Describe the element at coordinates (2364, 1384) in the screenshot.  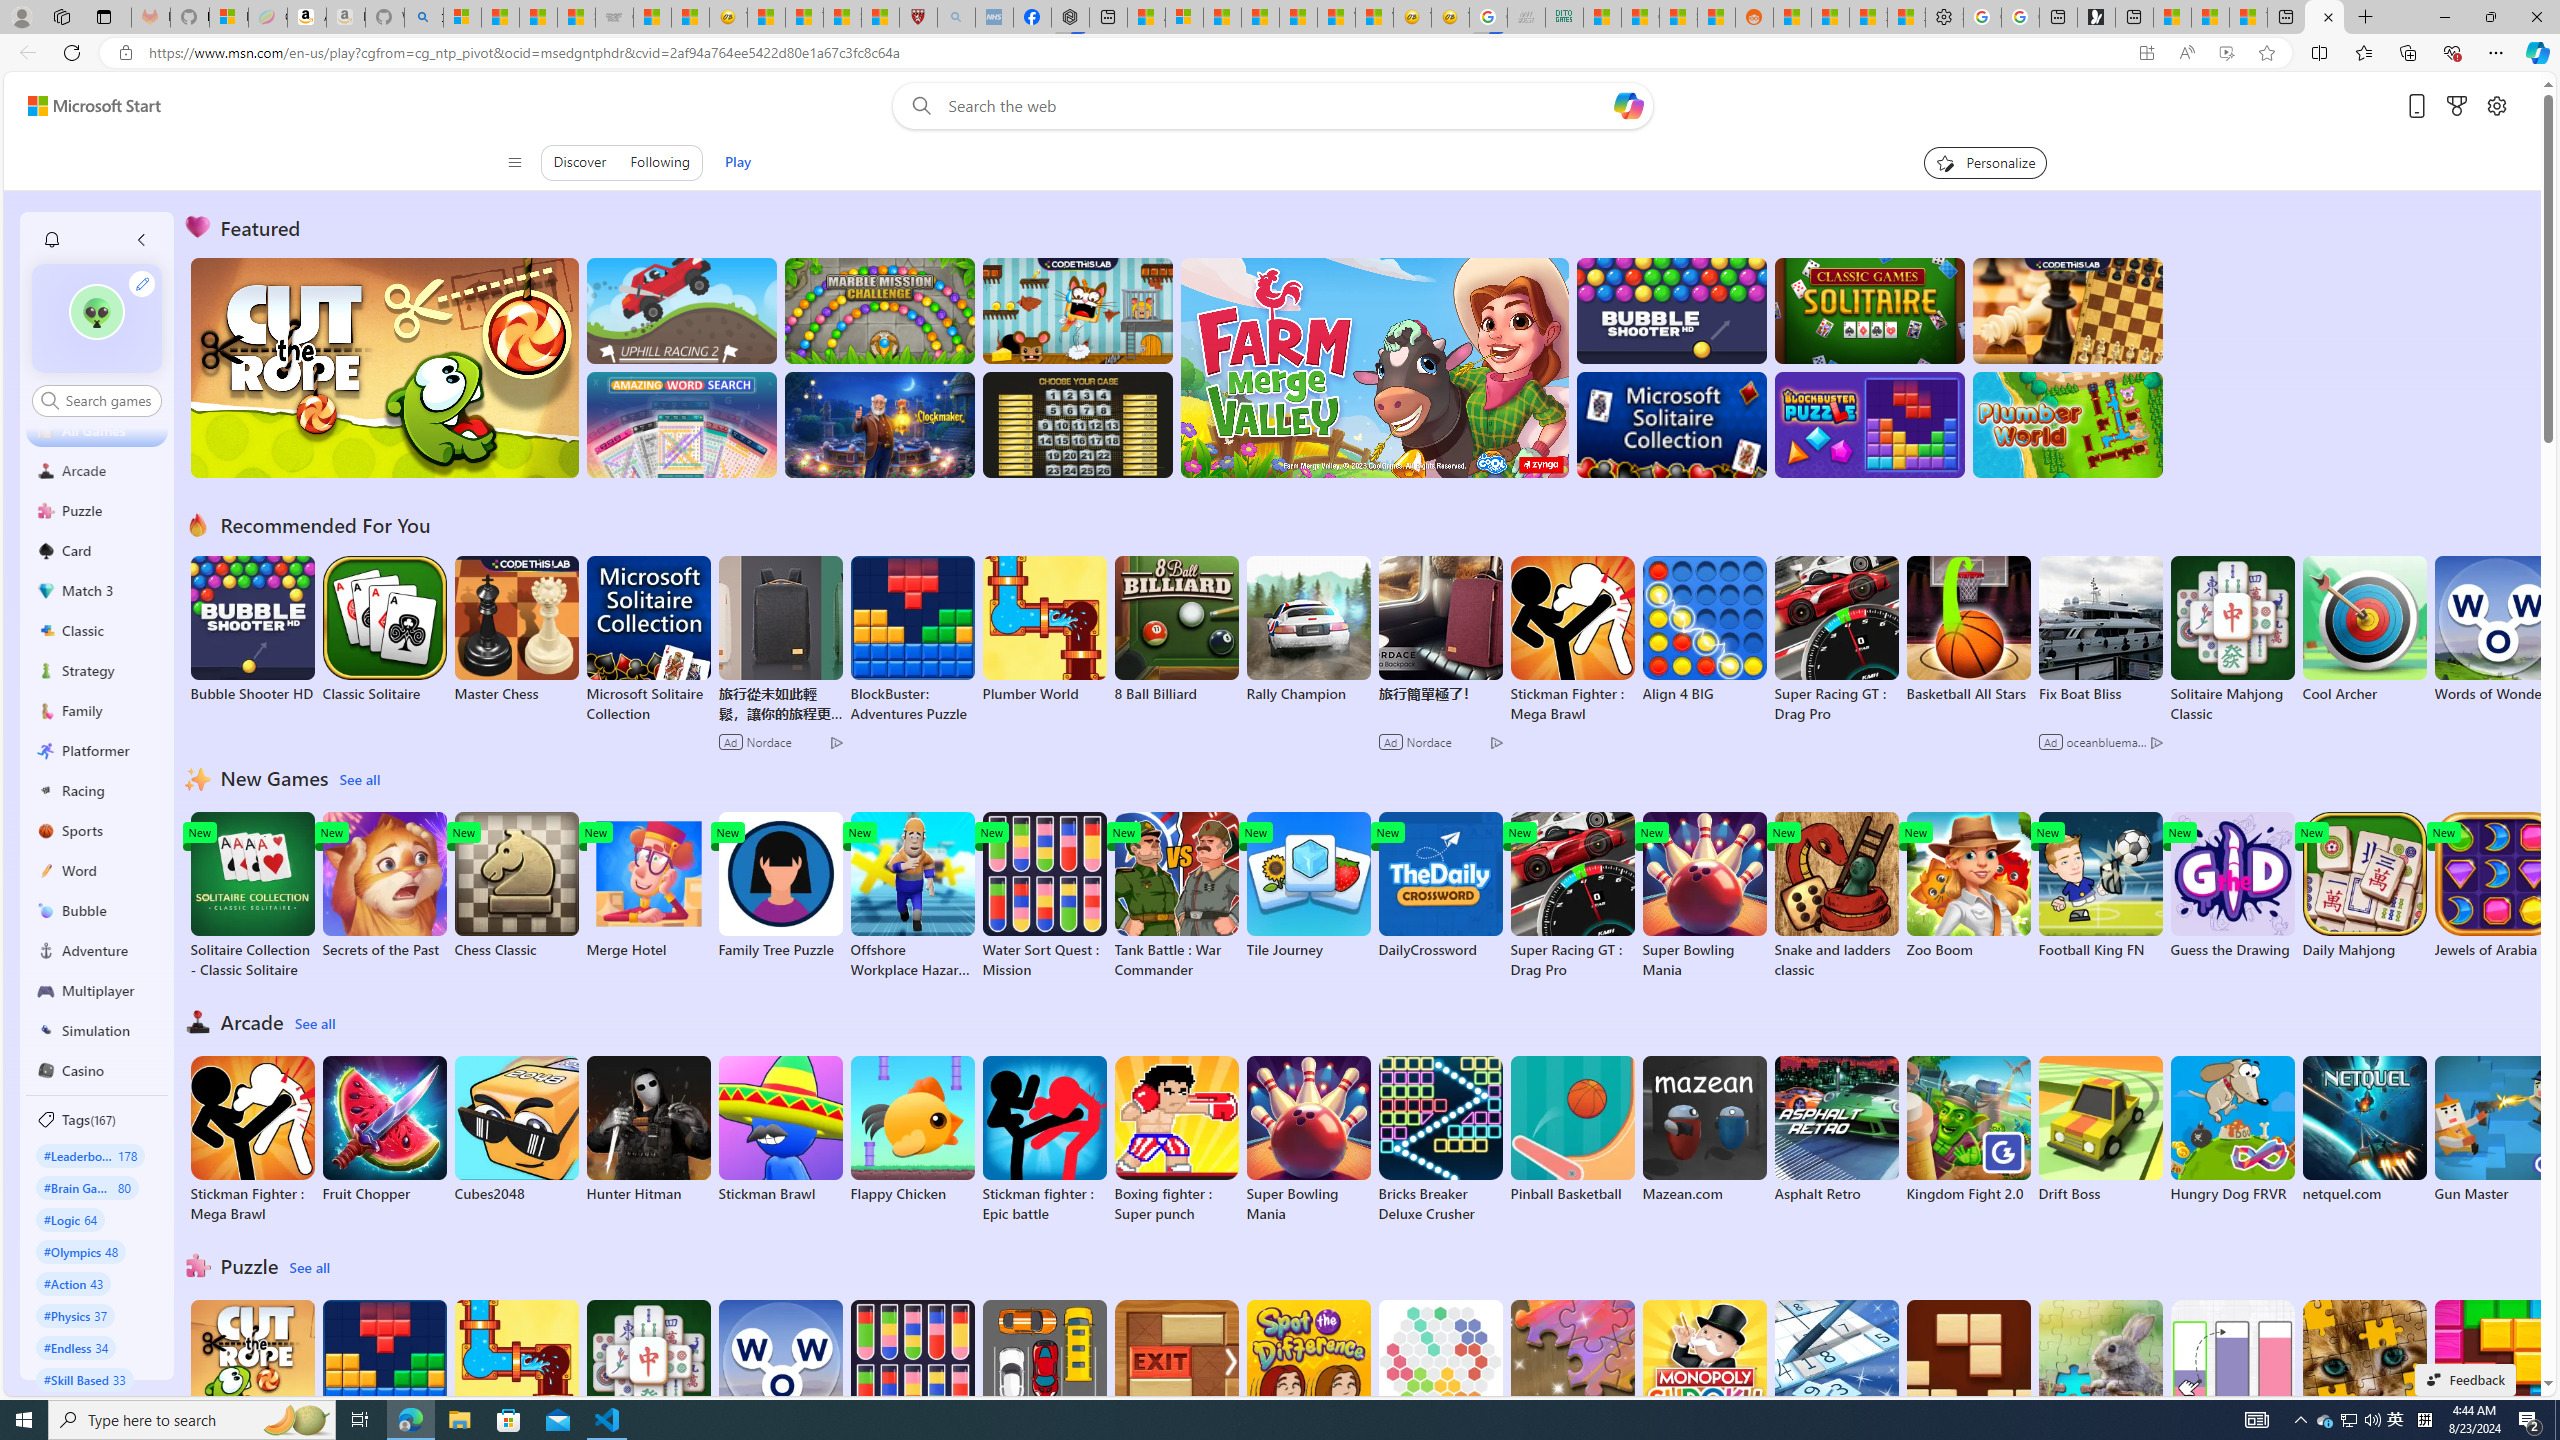
I see `Jigsaw Puzzle Cats & Kitten` at that location.